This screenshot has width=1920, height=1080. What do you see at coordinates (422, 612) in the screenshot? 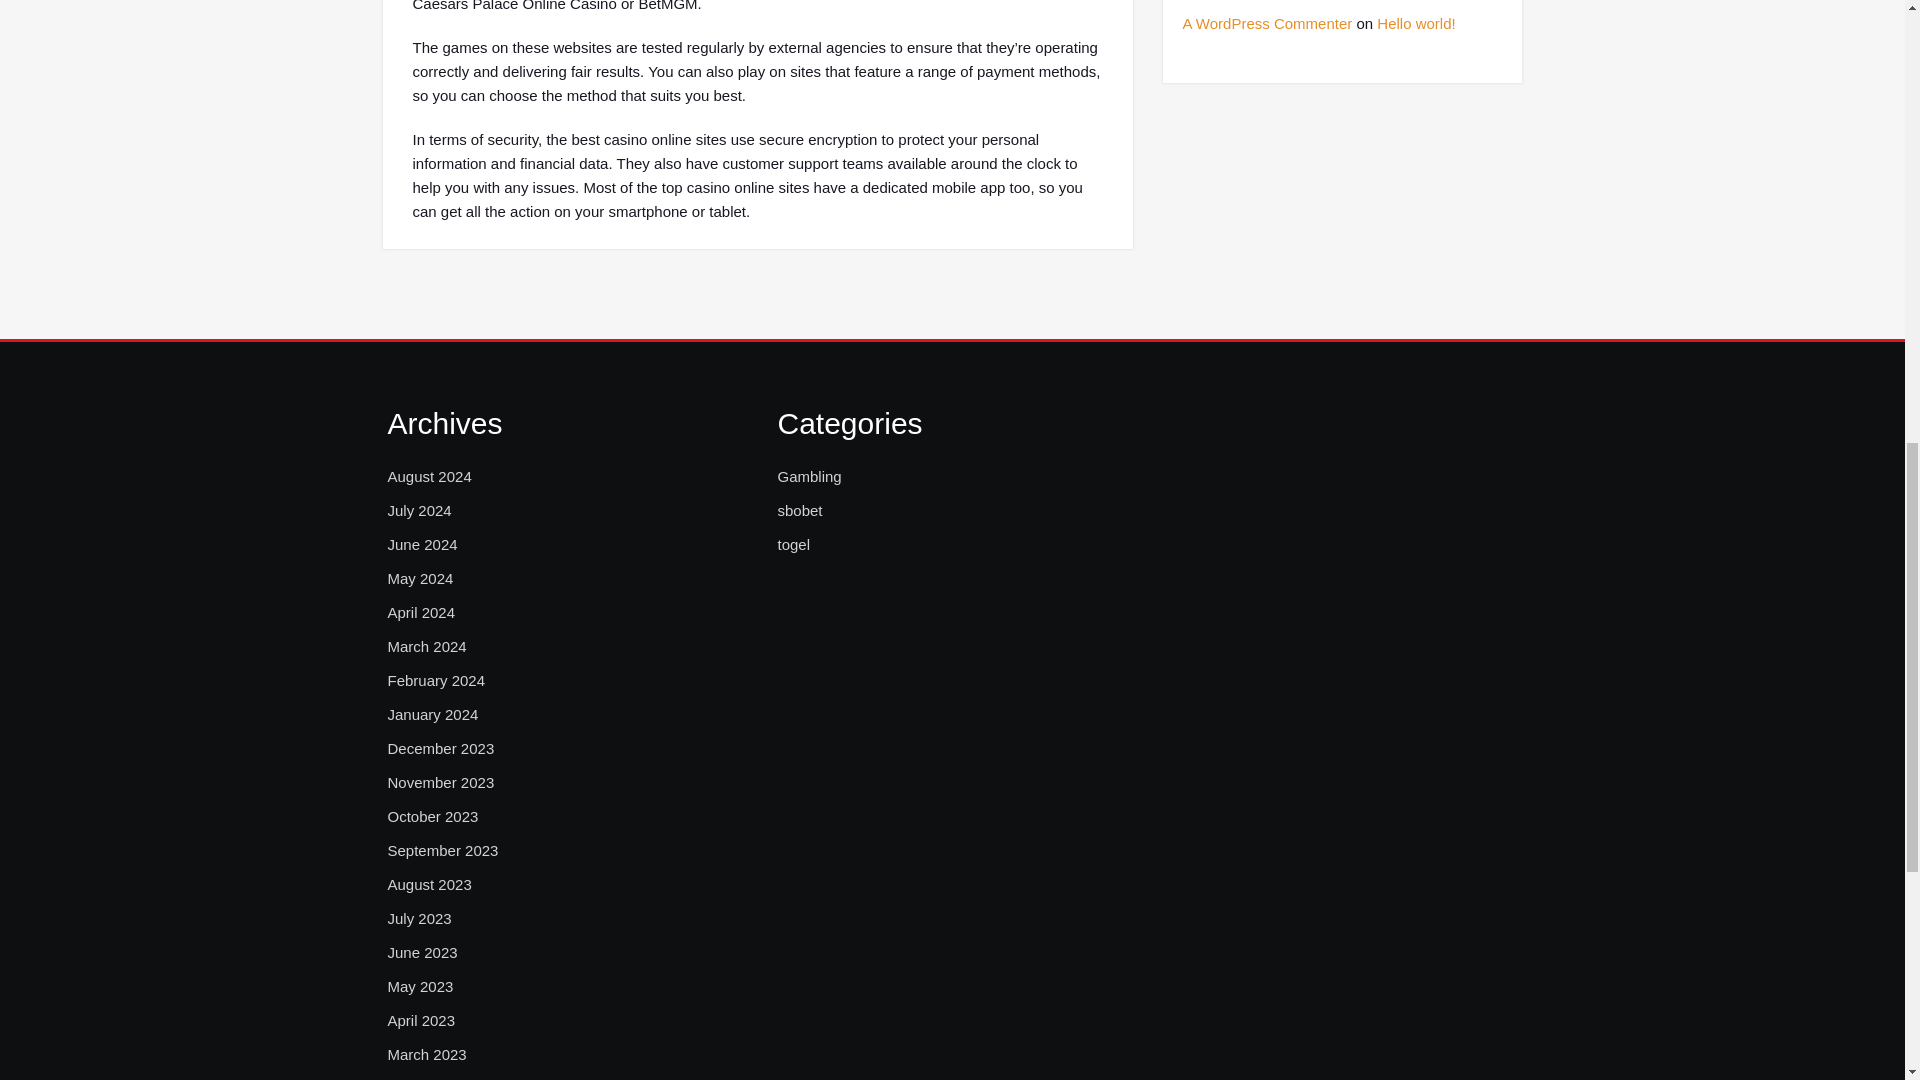
I see `April 2024` at bounding box center [422, 612].